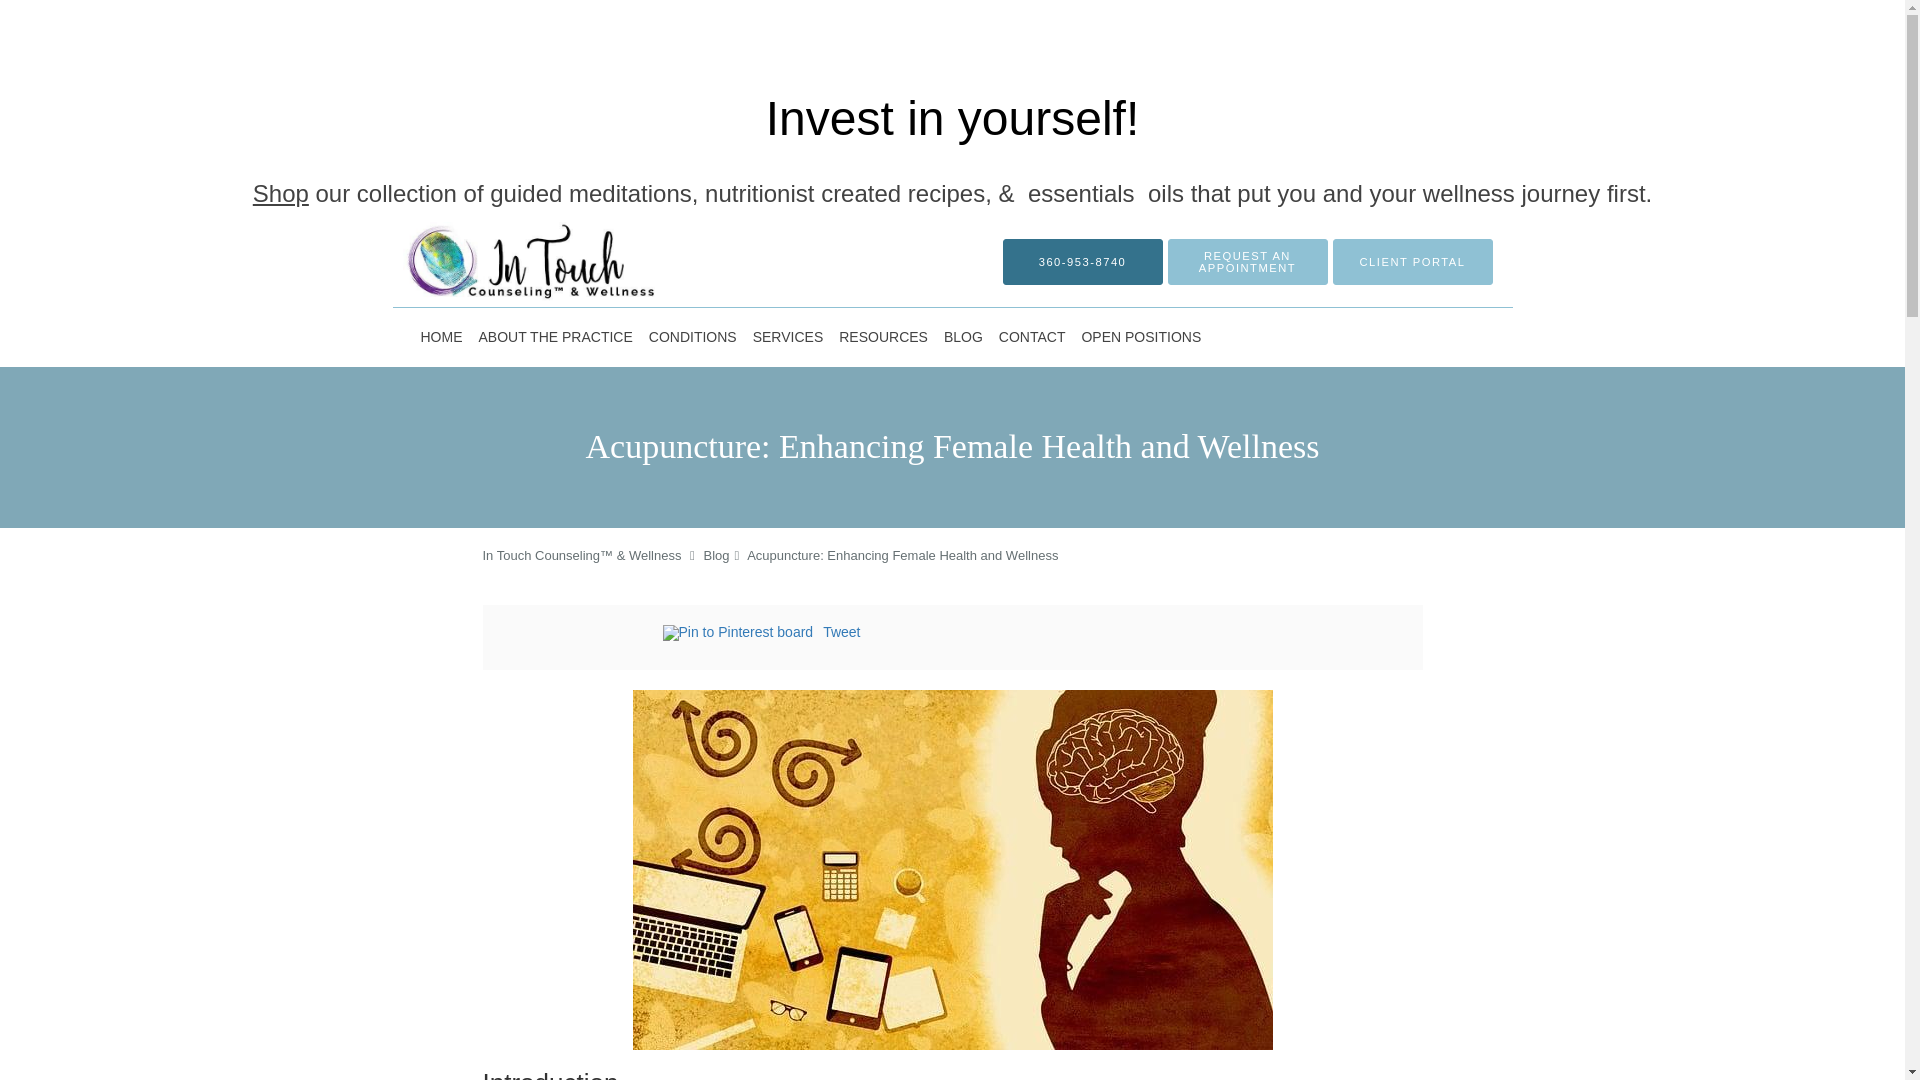 The height and width of the screenshot is (1080, 1920). What do you see at coordinates (1032, 336) in the screenshot?
I see `CONTACT` at bounding box center [1032, 336].